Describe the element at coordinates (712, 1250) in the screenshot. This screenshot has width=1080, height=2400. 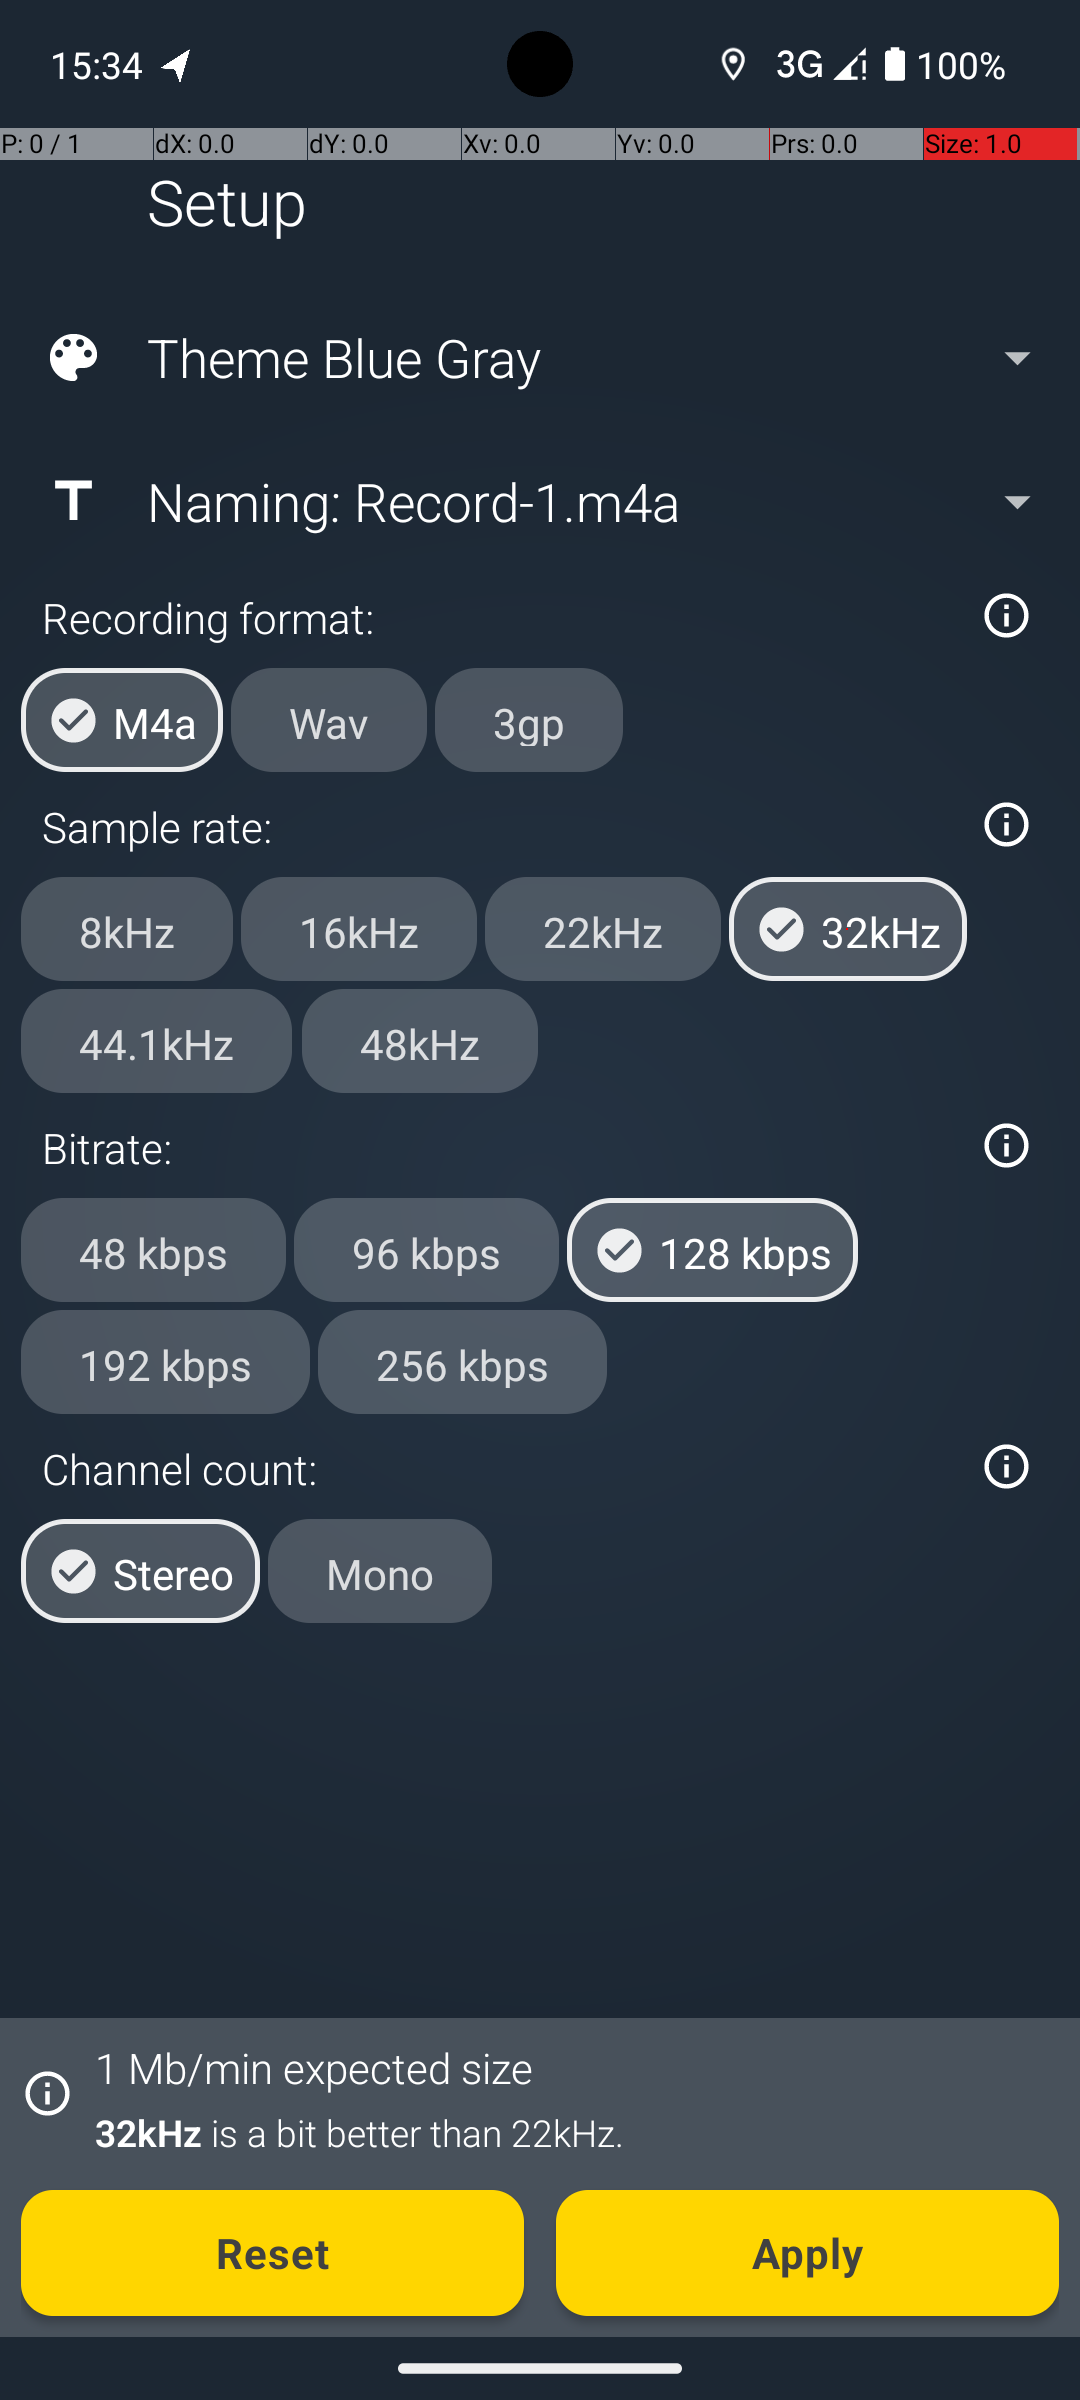
I see `128 kbps` at that location.